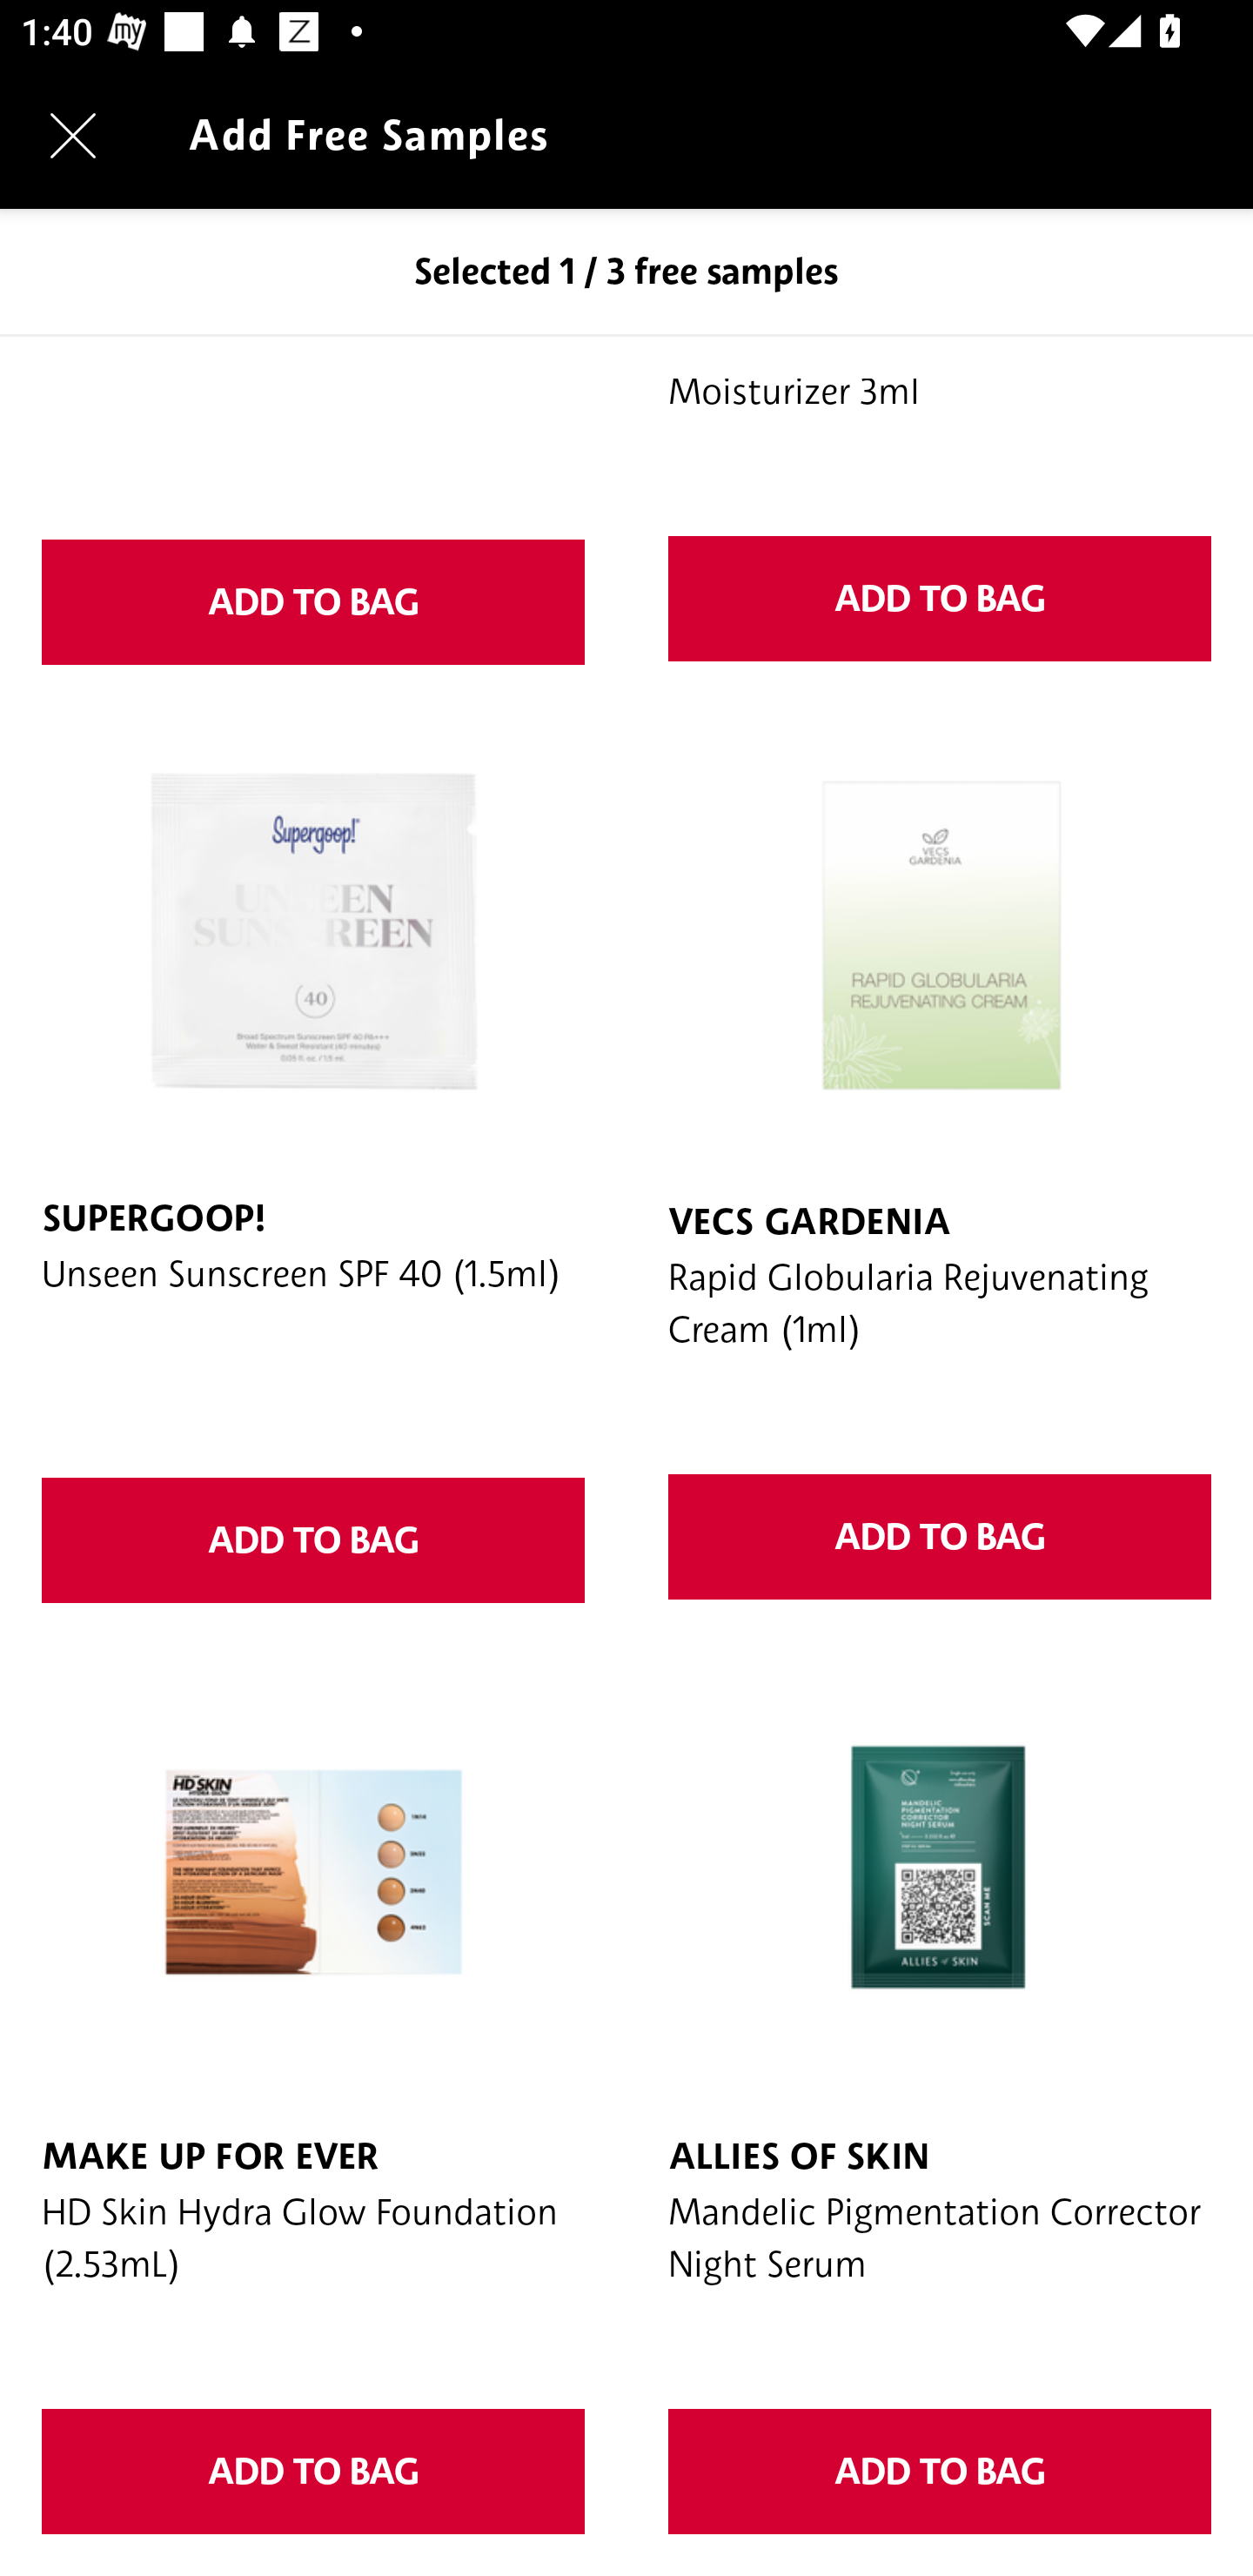  Describe the element at coordinates (940, 1537) in the screenshot. I see `ADD TO BAG` at that location.